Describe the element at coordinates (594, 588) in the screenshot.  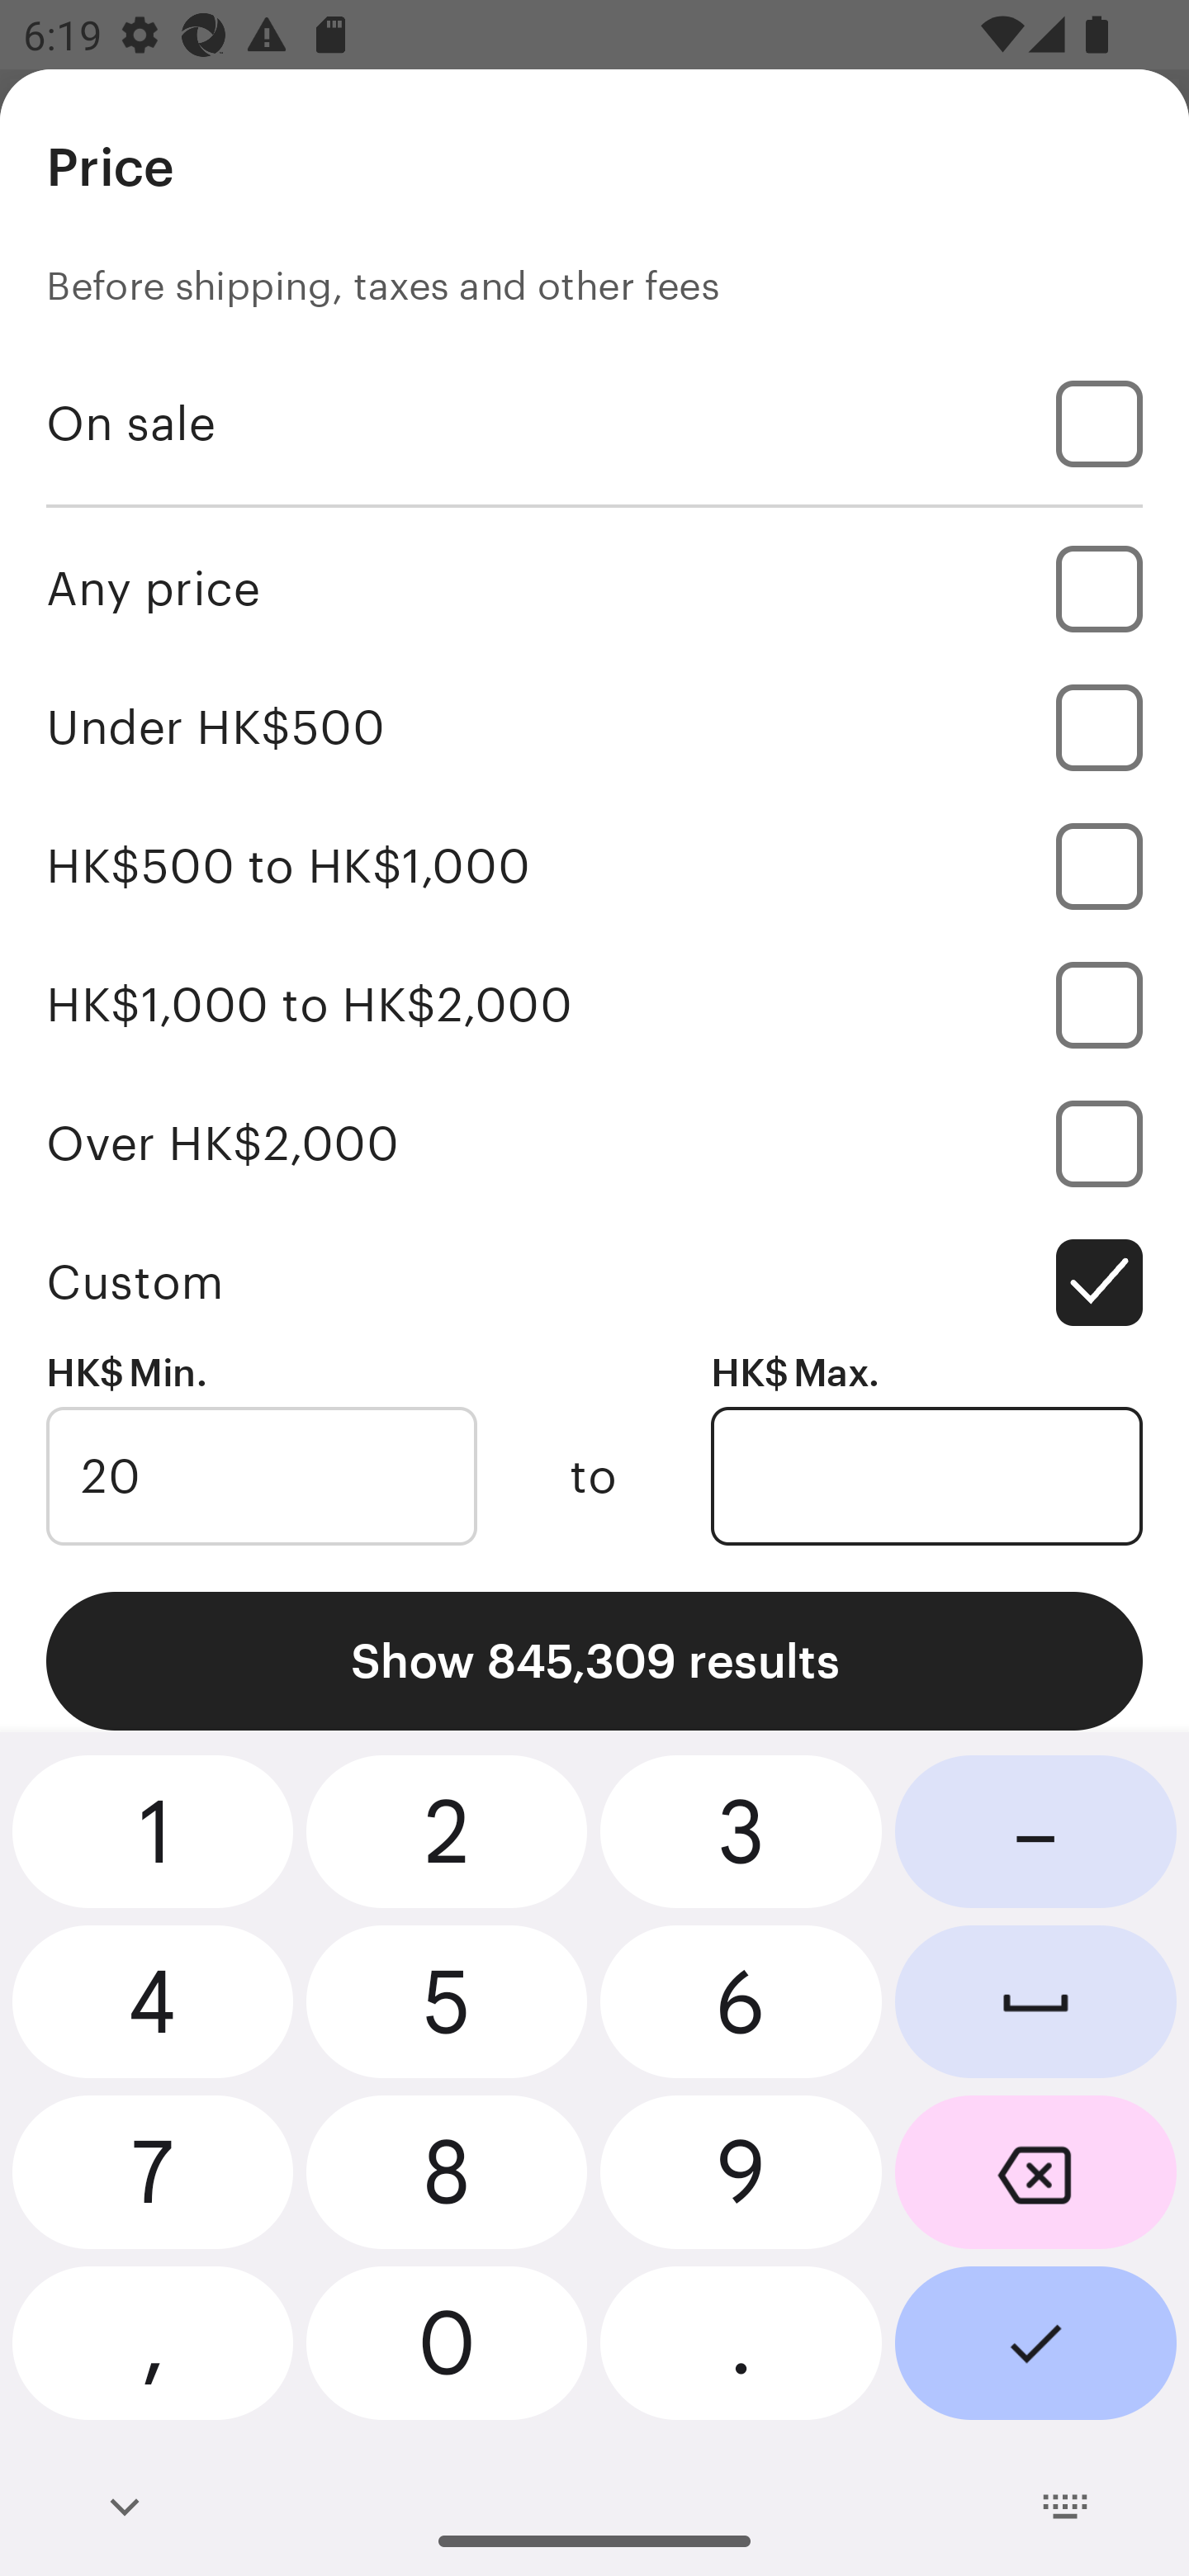
I see `Any price` at that location.